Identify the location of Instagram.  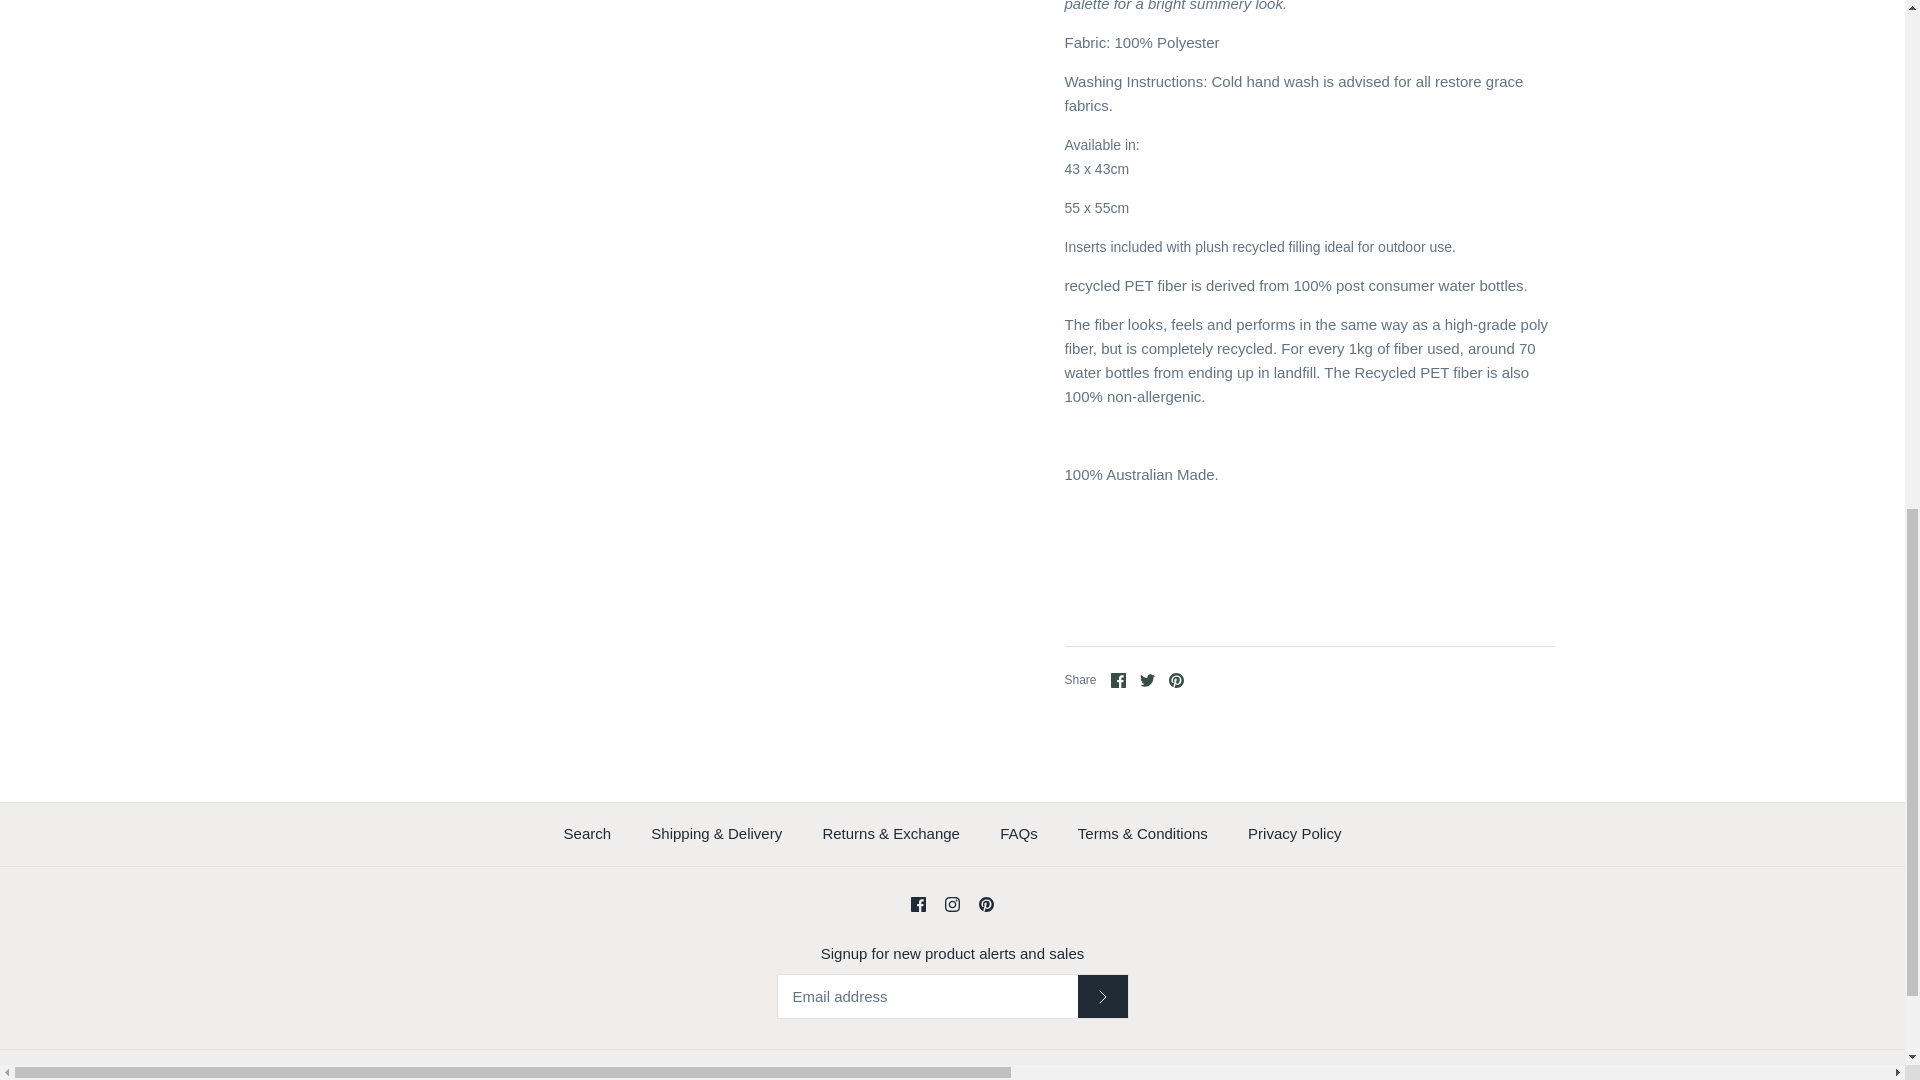
(952, 904).